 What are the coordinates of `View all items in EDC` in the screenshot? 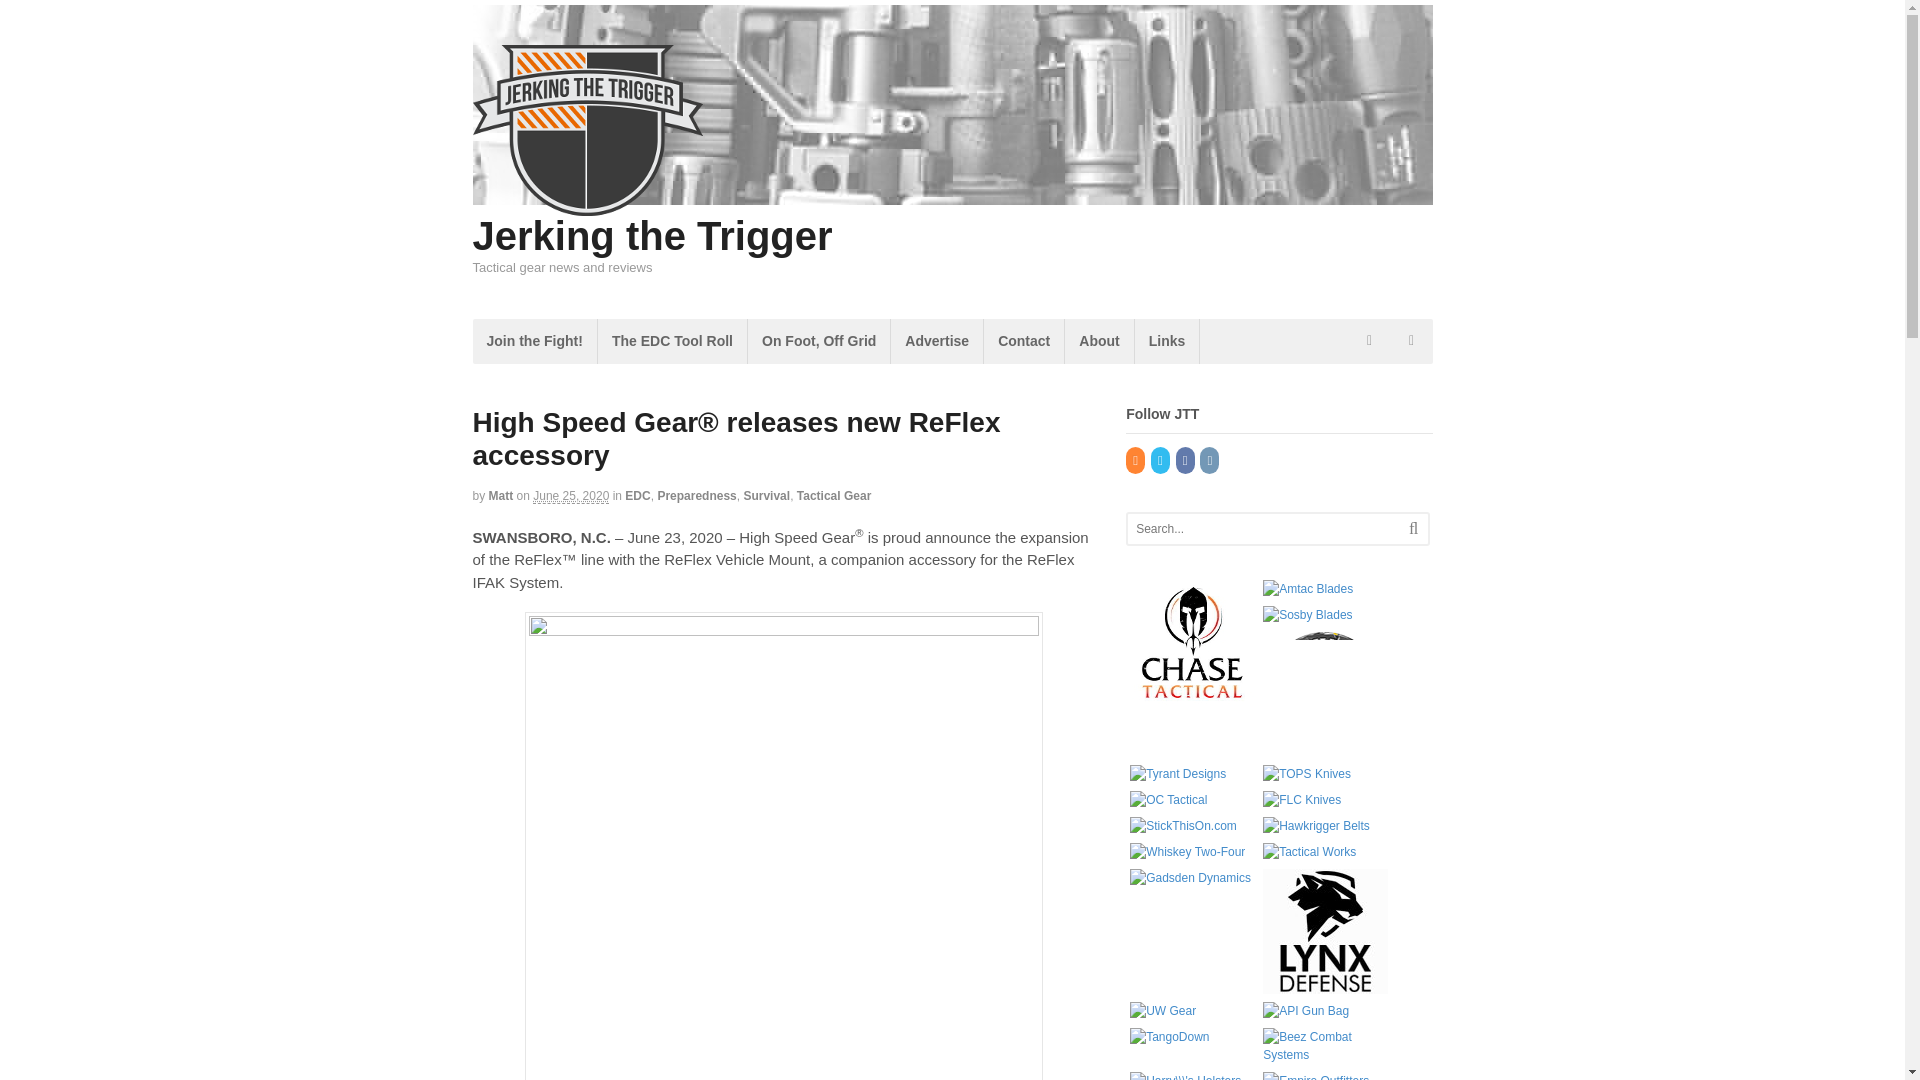 It's located at (638, 496).